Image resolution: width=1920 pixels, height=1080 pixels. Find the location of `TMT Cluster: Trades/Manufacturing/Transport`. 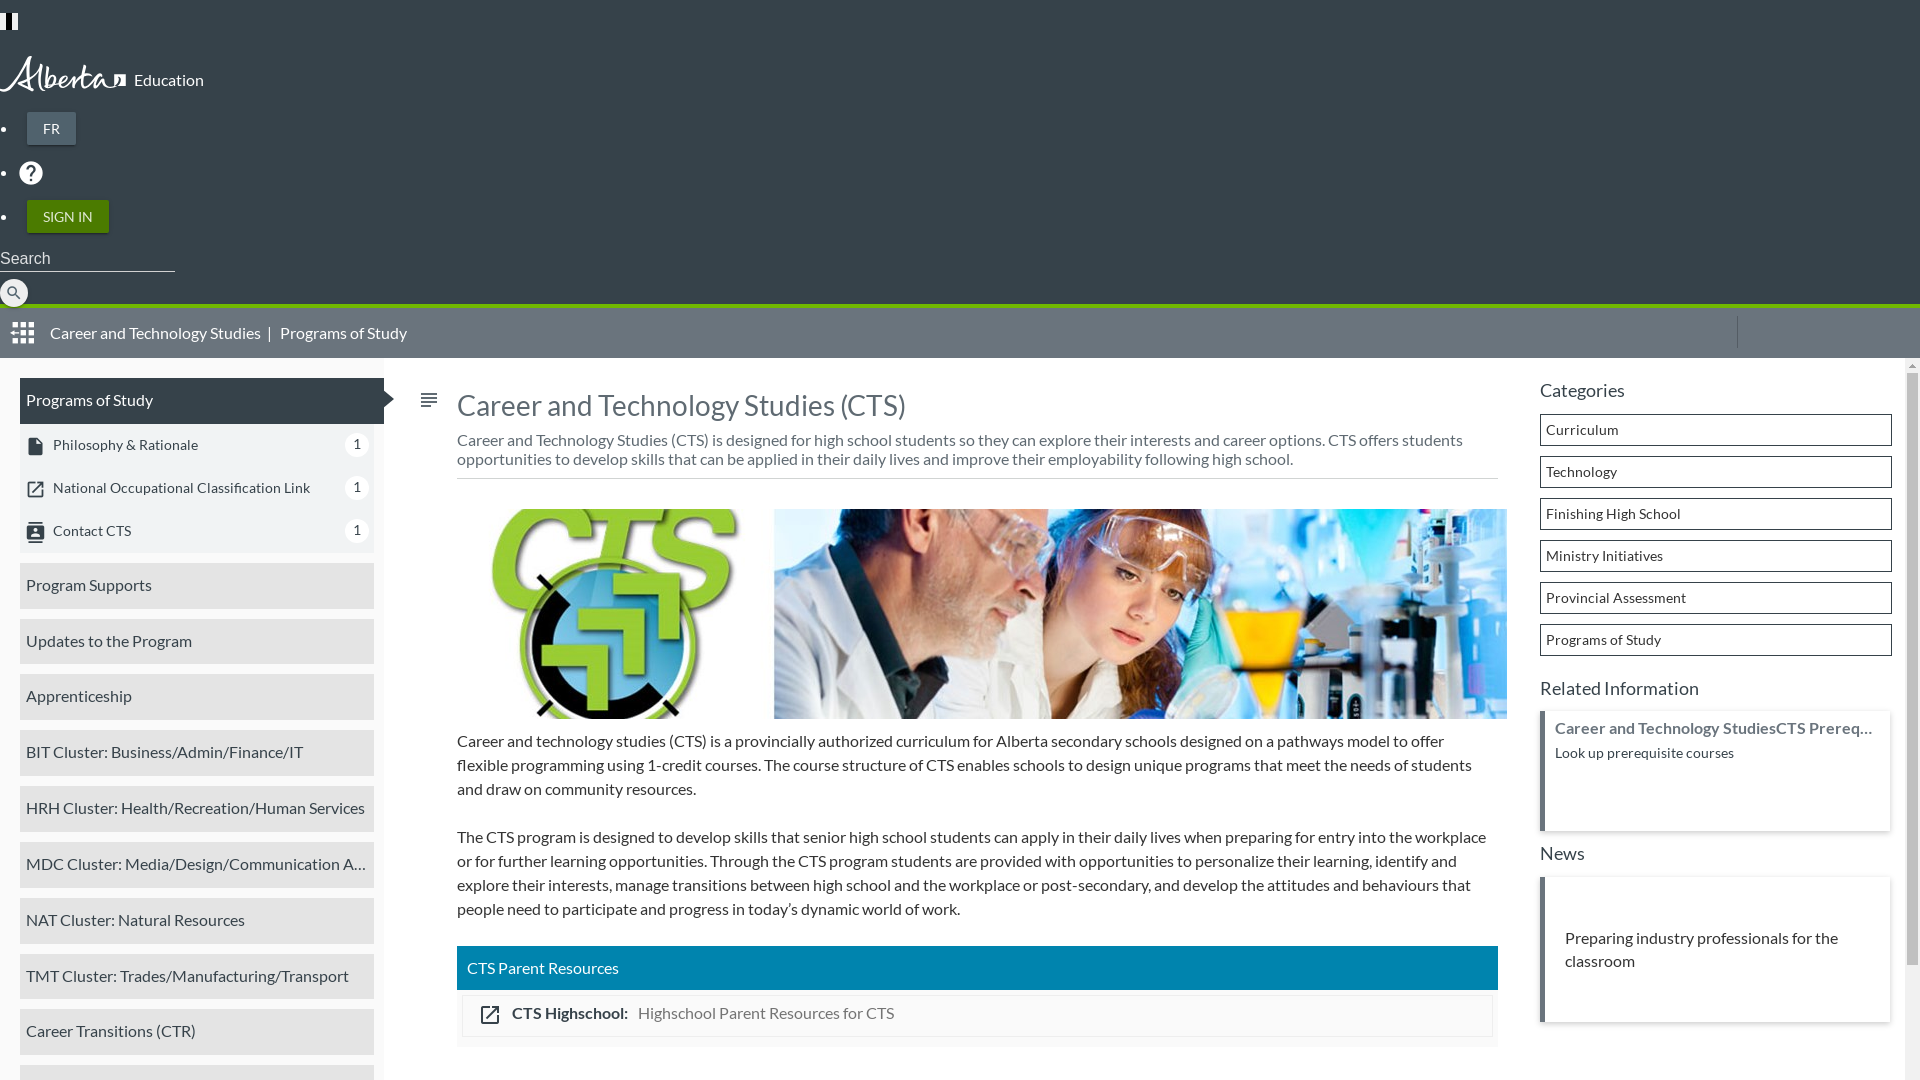

TMT Cluster: Trades/Manufacturing/Transport is located at coordinates (197, 977).